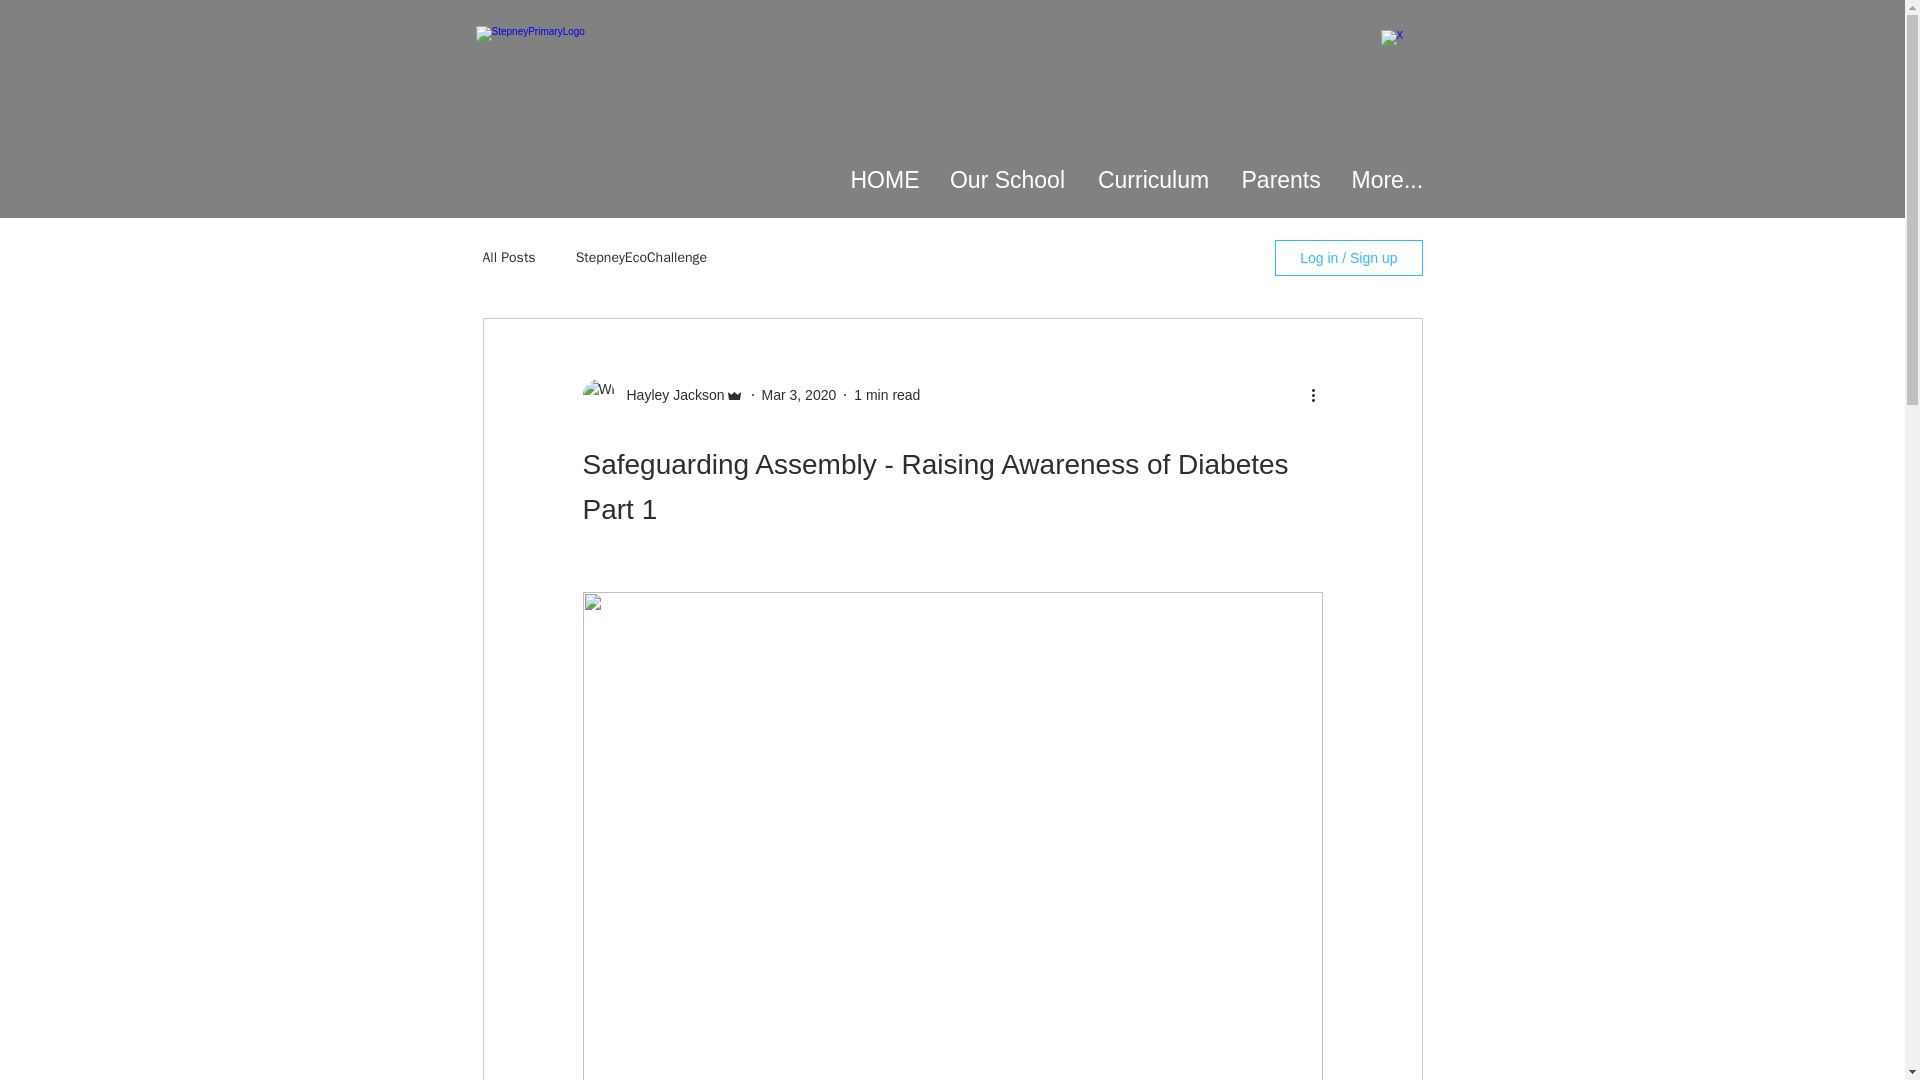 This screenshot has height=1080, width=1920. Describe the element at coordinates (668, 394) in the screenshot. I see `Hayley Jackson` at that location.